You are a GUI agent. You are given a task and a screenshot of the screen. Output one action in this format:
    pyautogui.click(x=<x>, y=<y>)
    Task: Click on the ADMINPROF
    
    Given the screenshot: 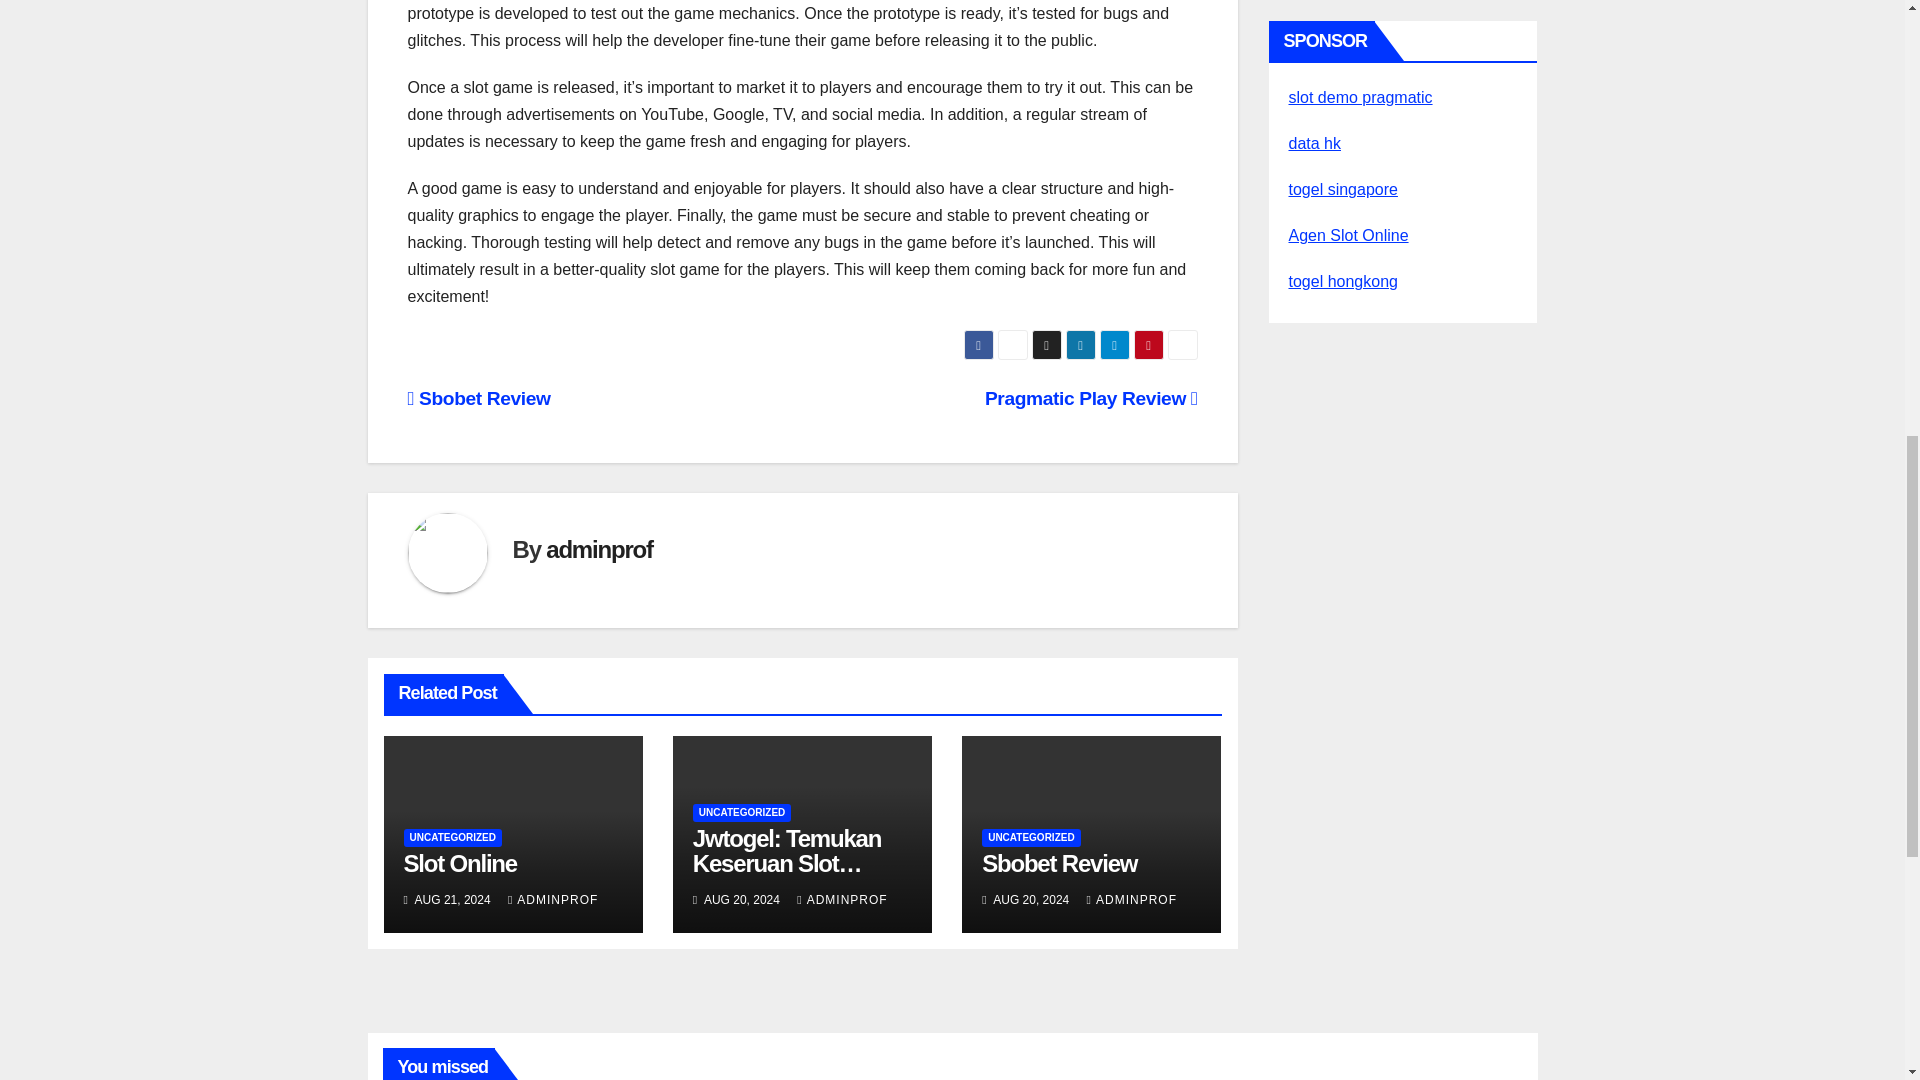 What is the action you would take?
    pyautogui.click(x=842, y=900)
    